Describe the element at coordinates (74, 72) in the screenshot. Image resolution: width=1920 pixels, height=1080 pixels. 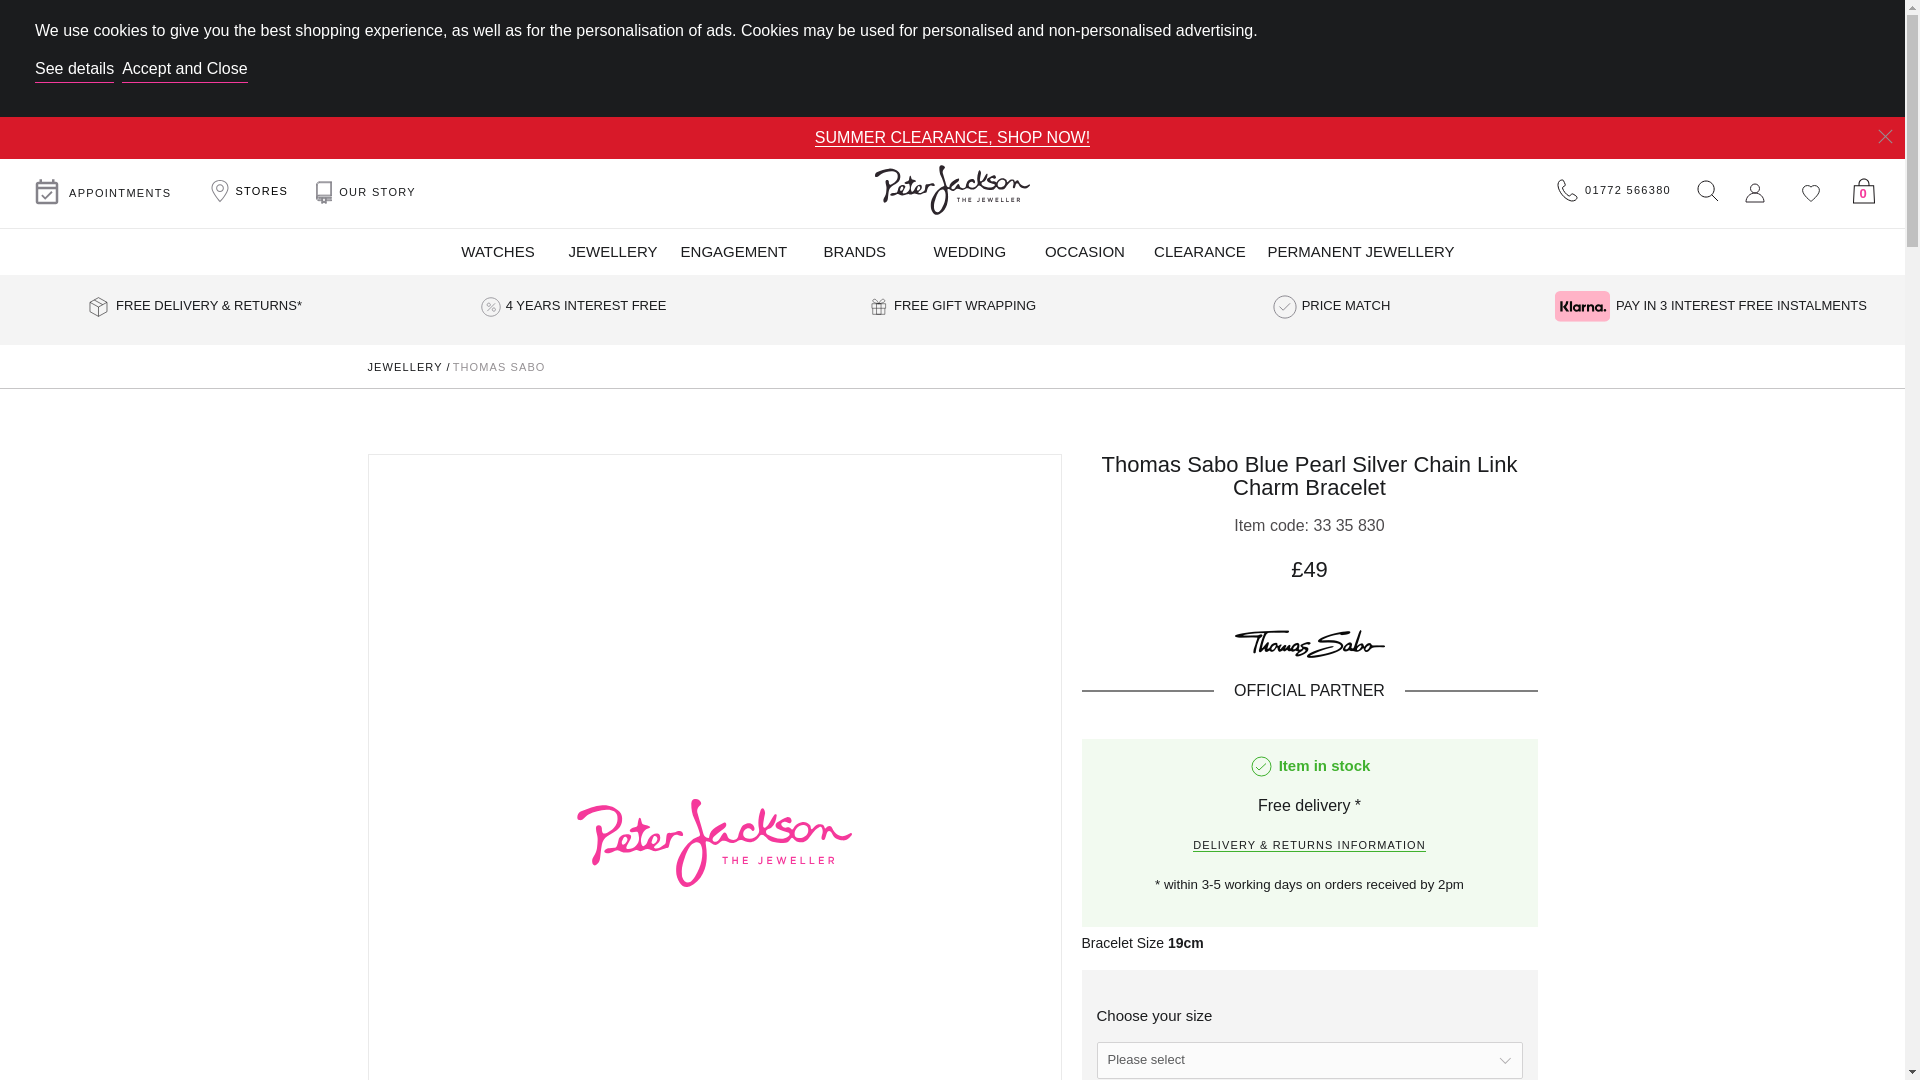
I see `See details` at that location.